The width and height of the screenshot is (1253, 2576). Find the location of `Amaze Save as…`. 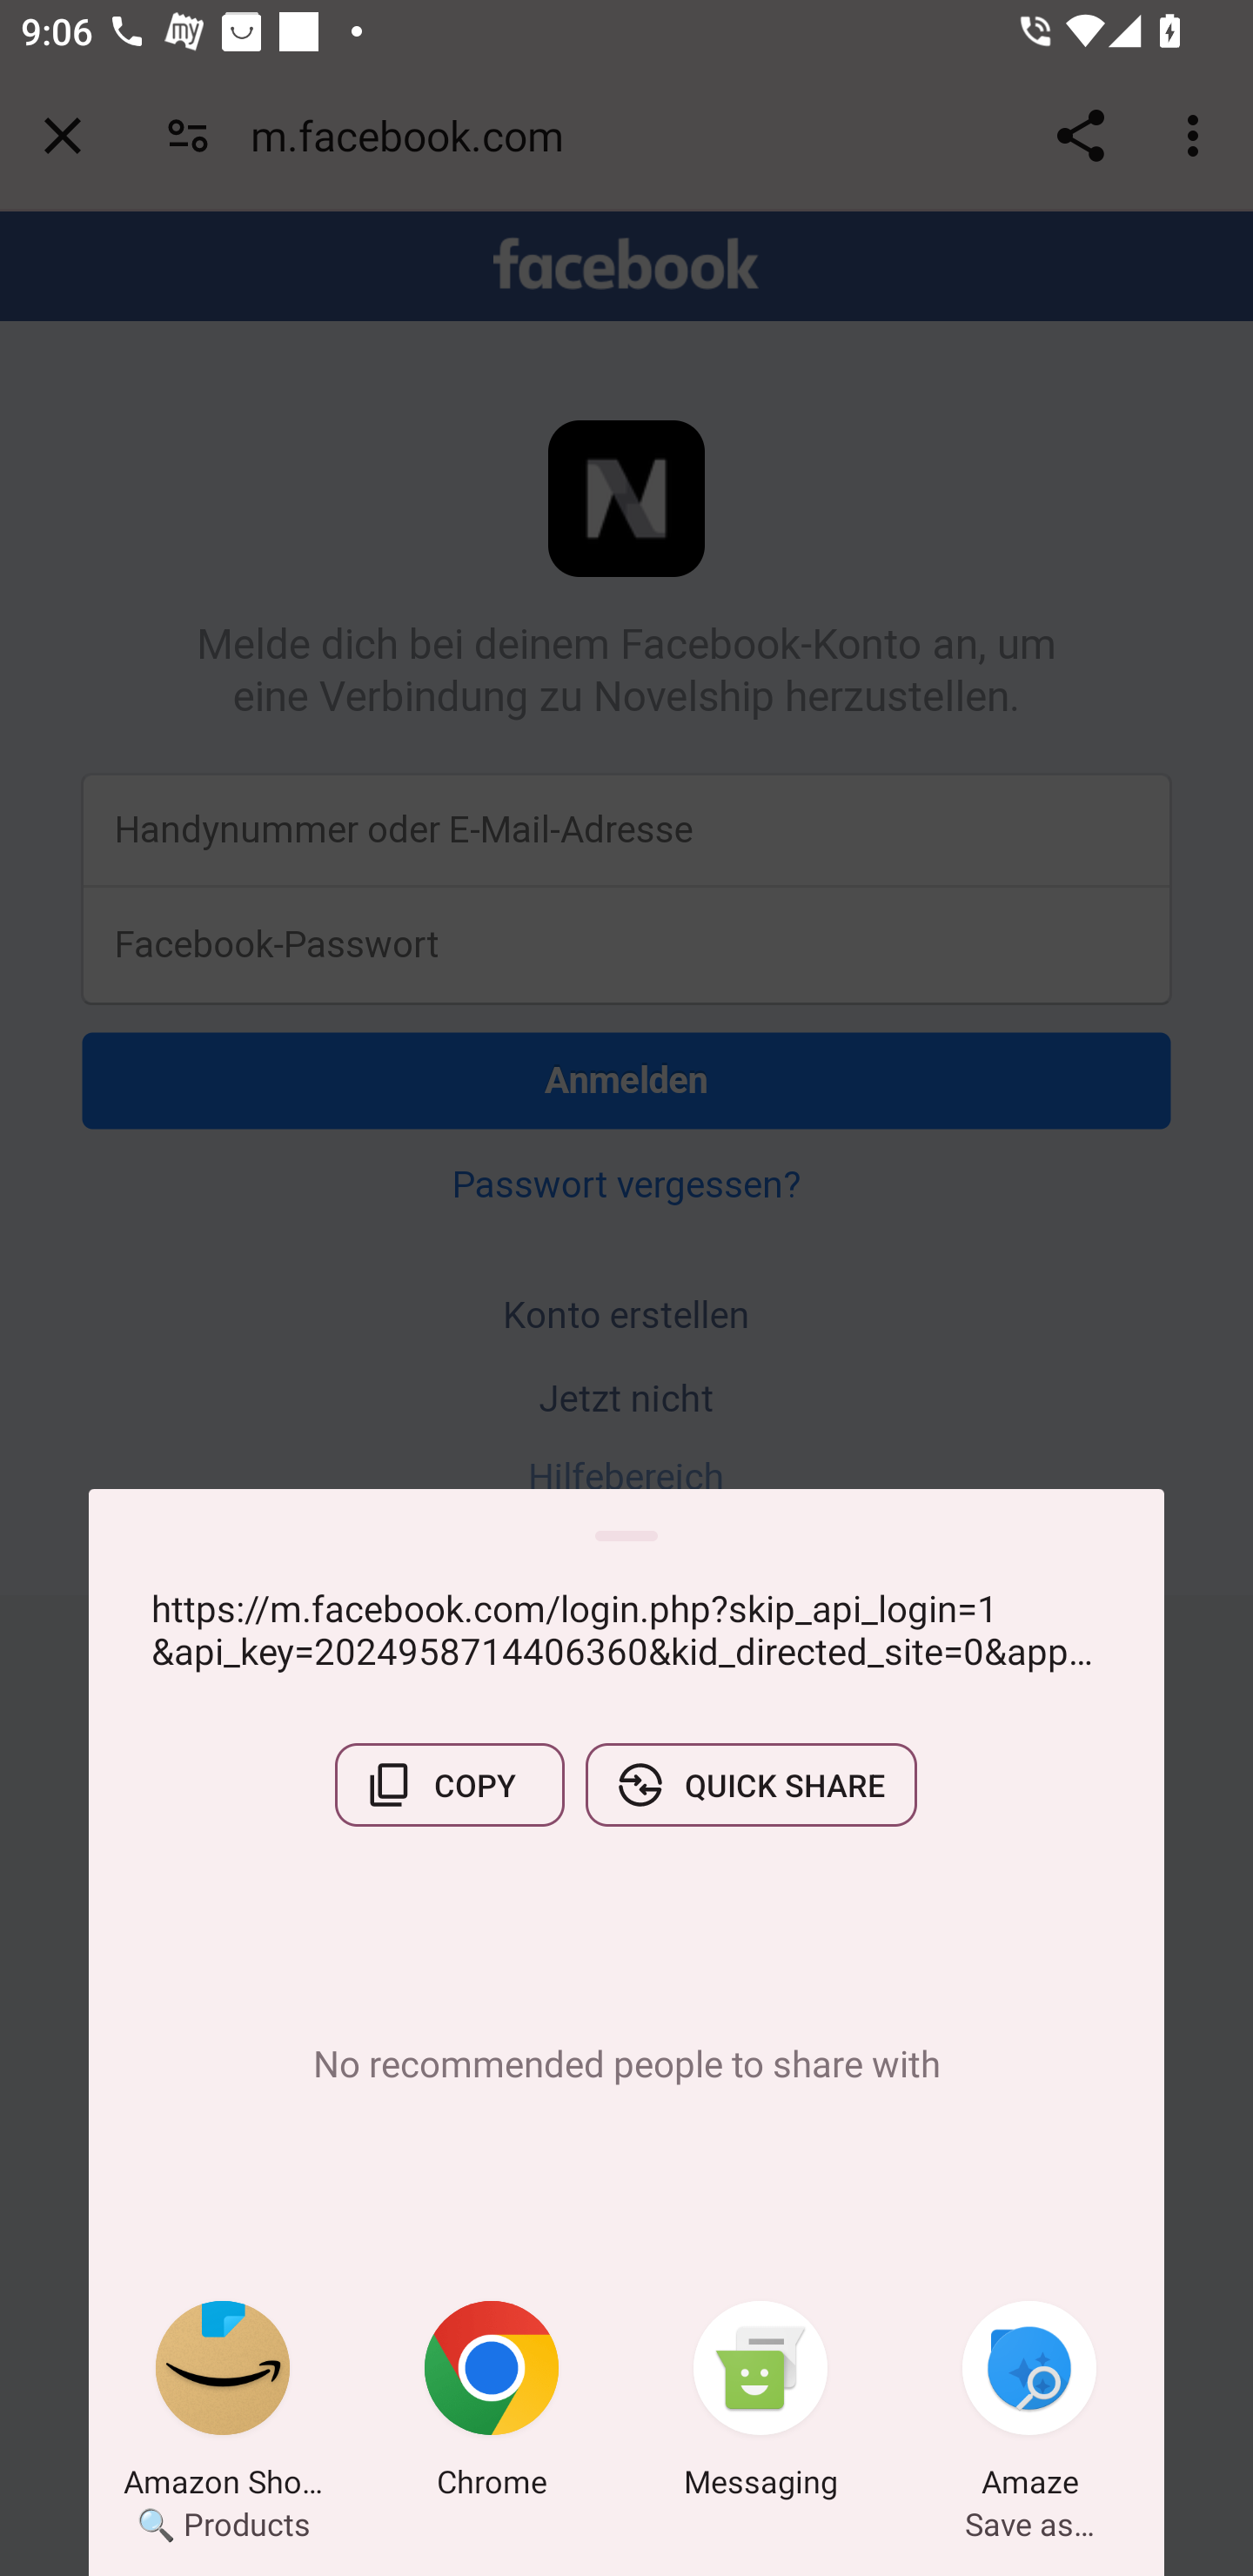

Amaze Save as… is located at coordinates (1029, 2405).